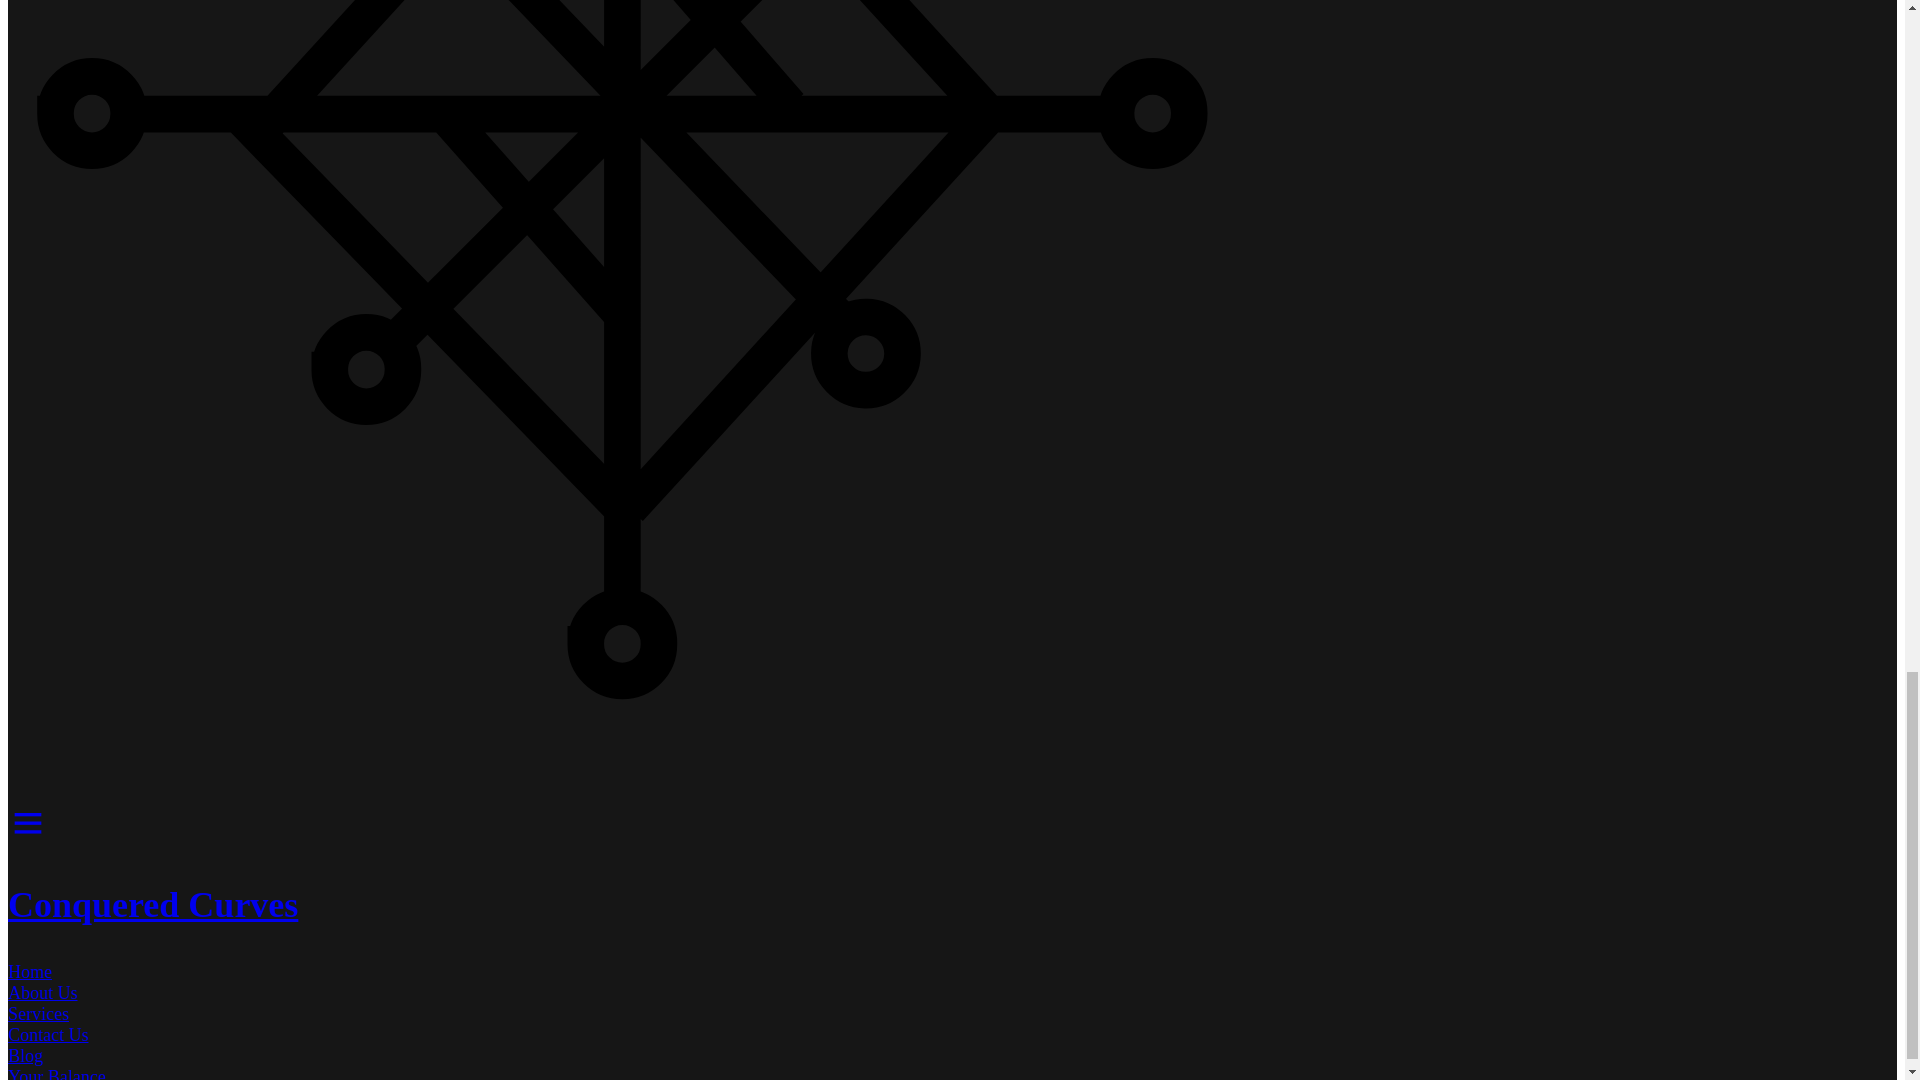  Describe the element at coordinates (38, 1014) in the screenshot. I see `Services` at that location.